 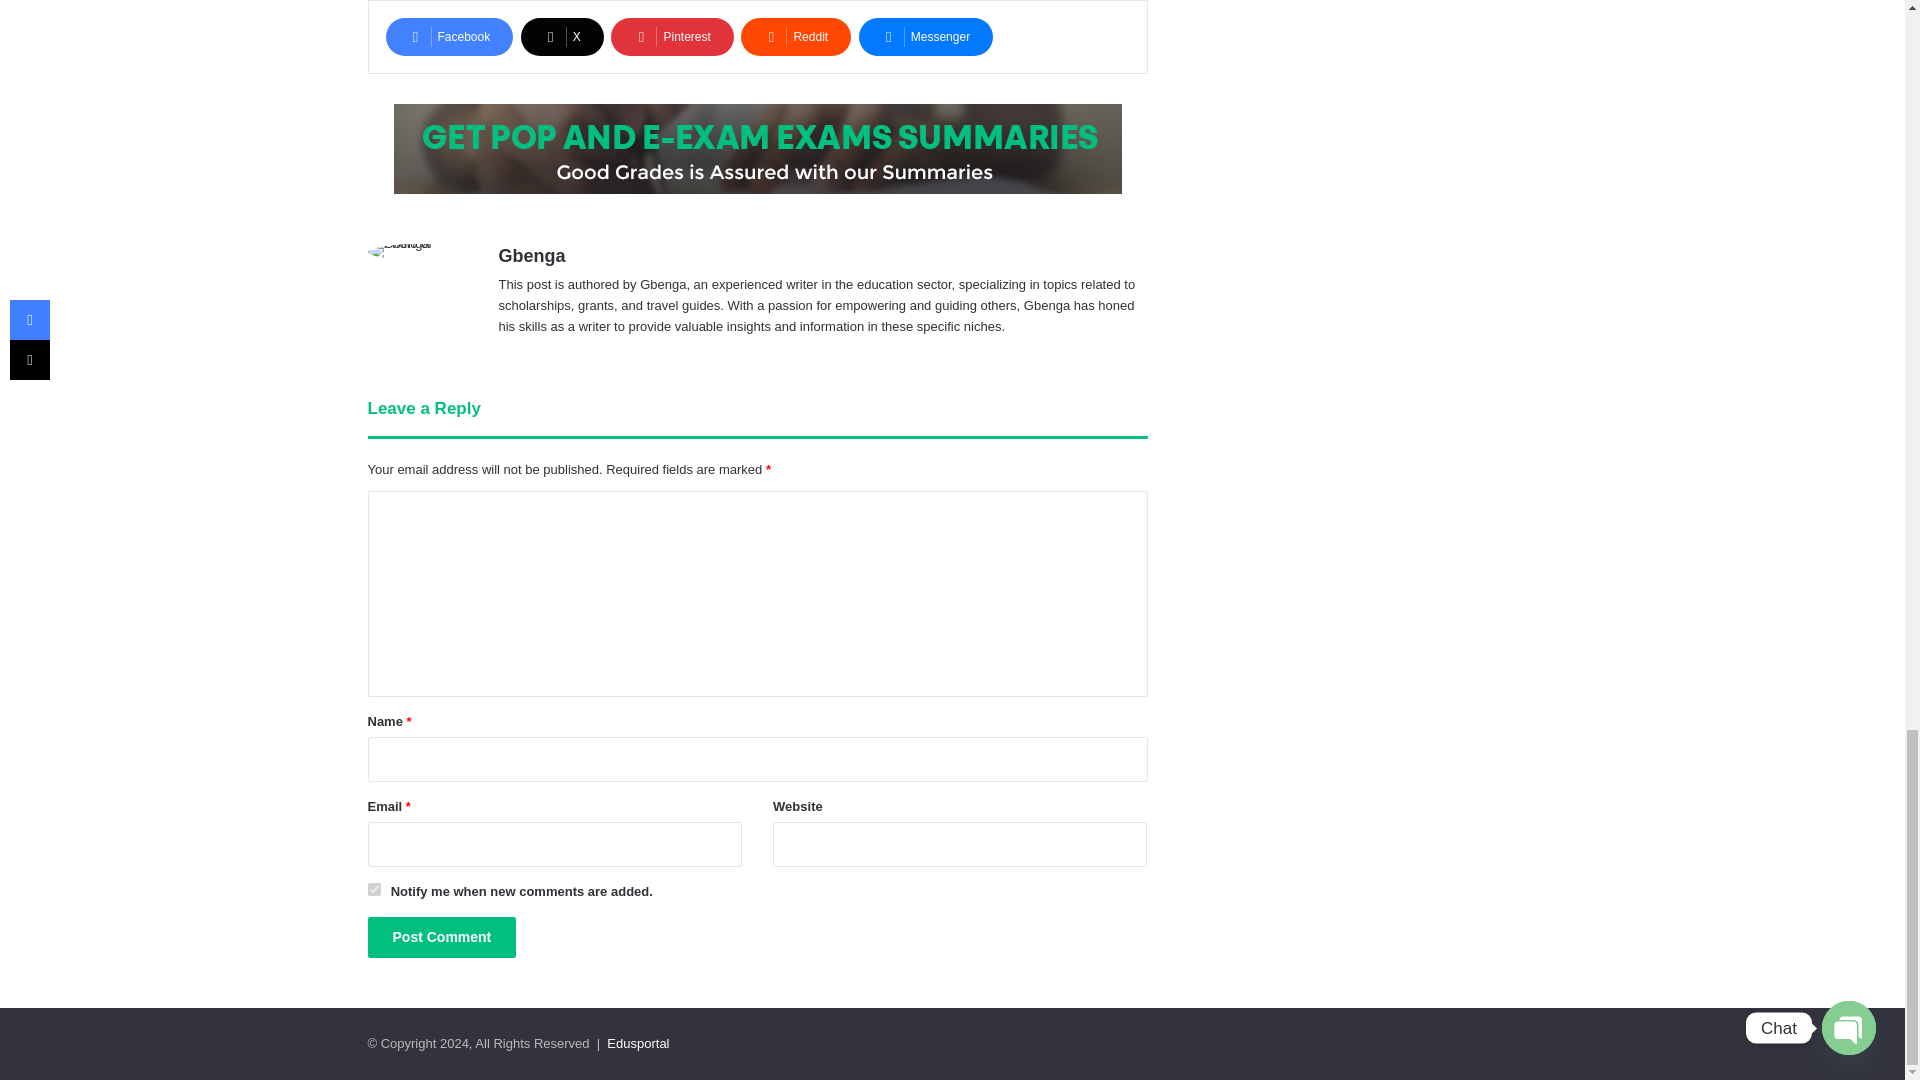 What do you see at coordinates (374, 890) in the screenshot?
I see `1` at bounding box center [374, 890].